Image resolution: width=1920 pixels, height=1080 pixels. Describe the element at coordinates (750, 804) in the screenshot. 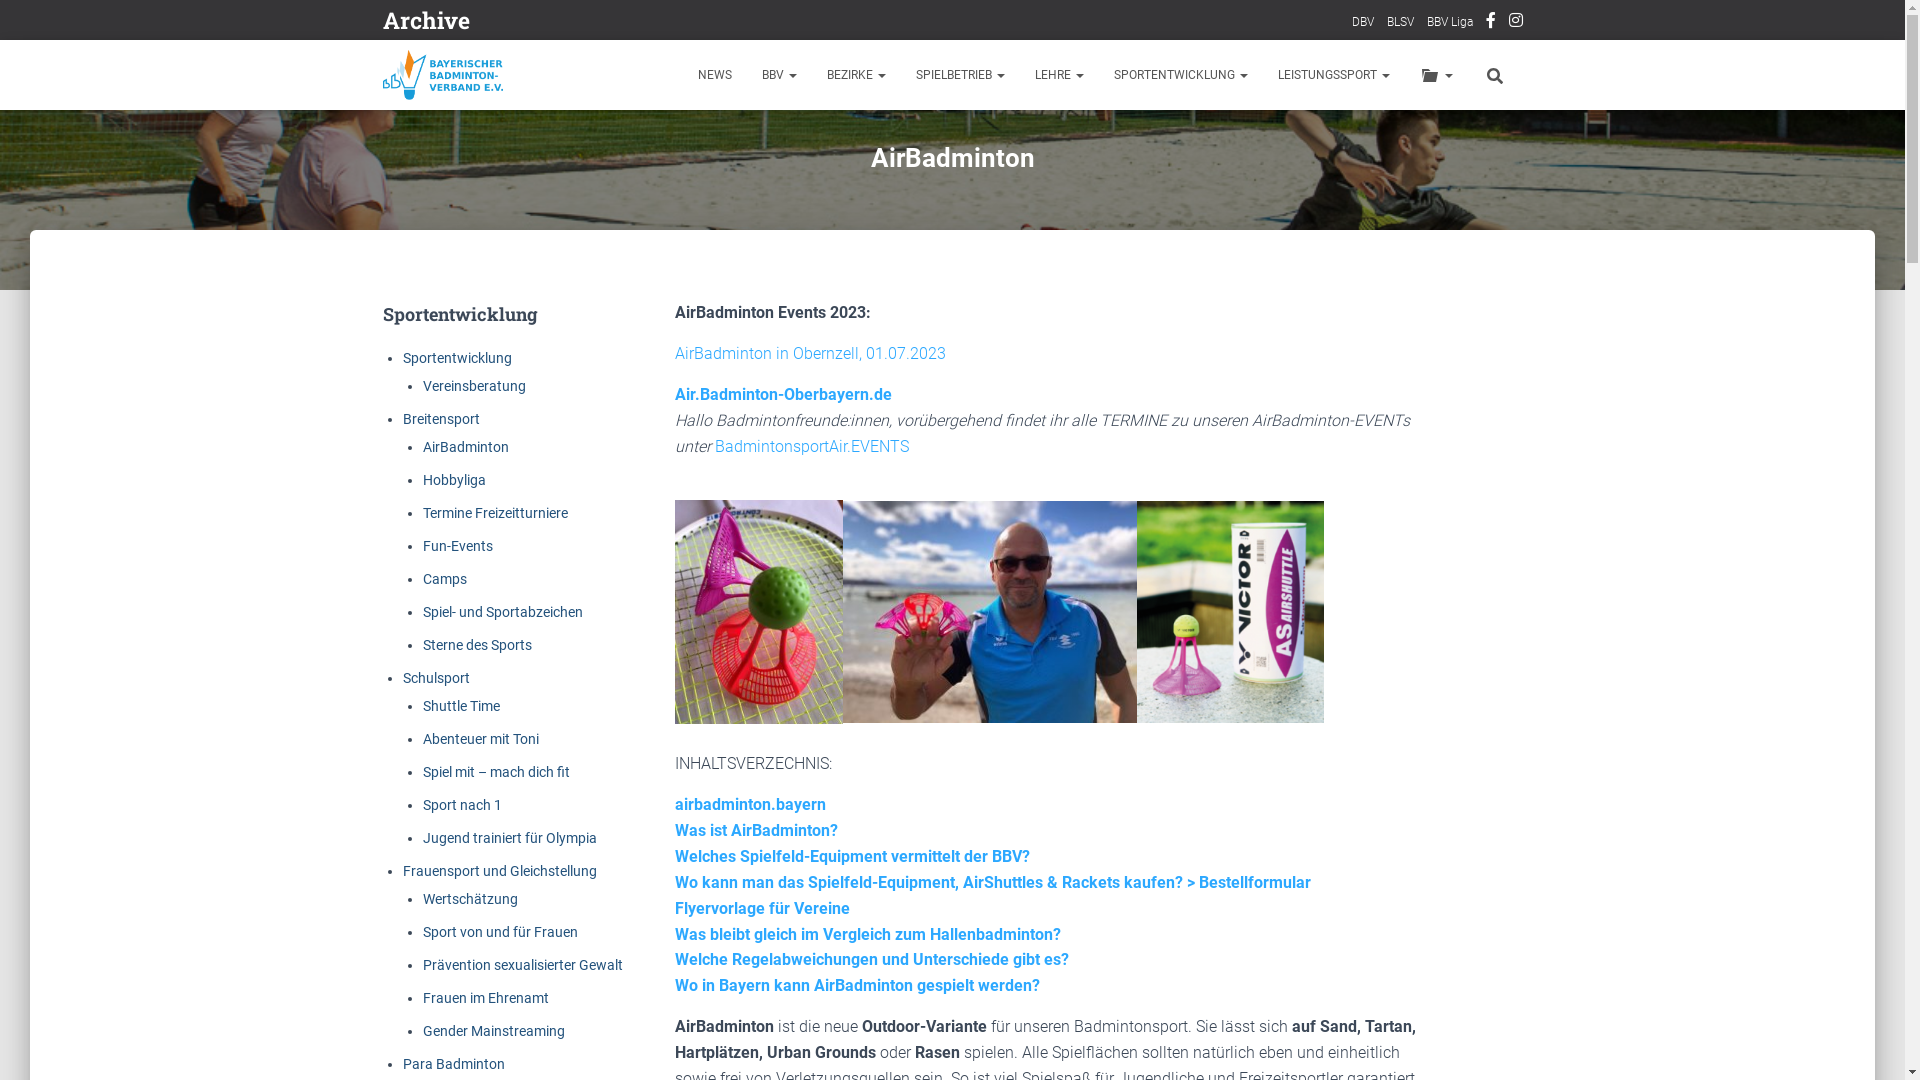

I see `airbadminton.bayern` at that location.